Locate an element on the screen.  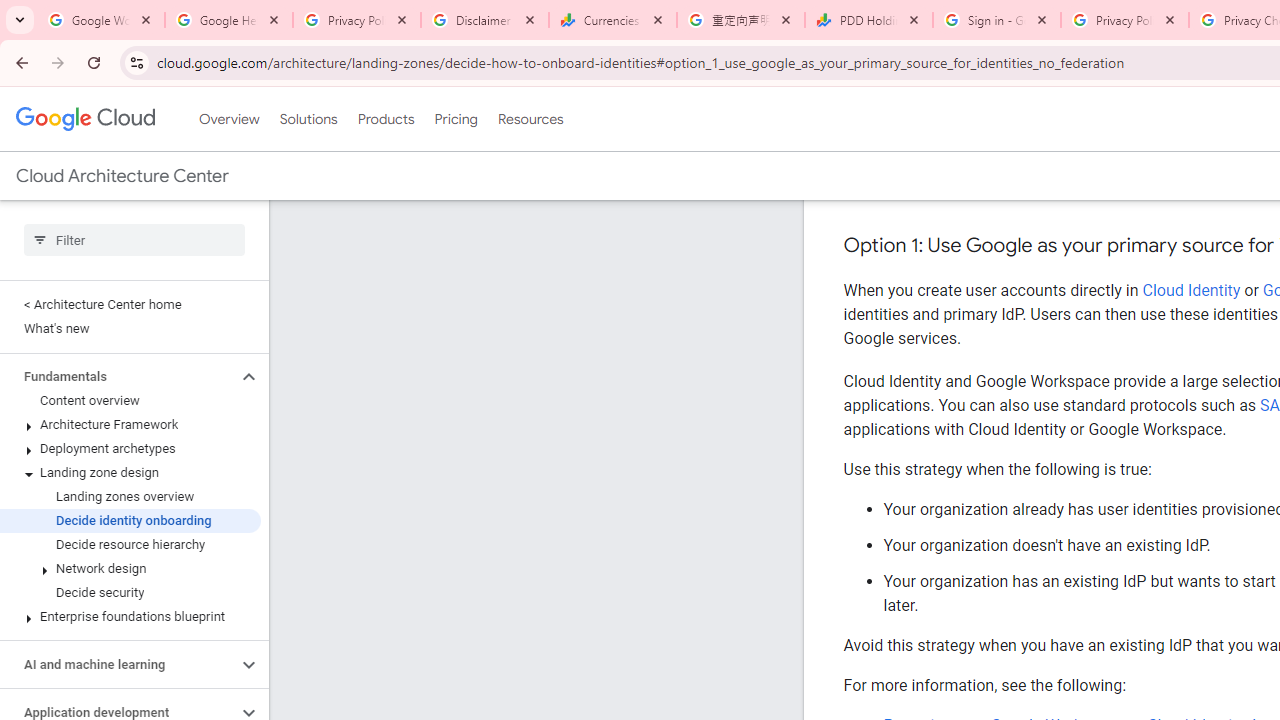
Decide resource hierarchy is located at coordinates (130, 544).